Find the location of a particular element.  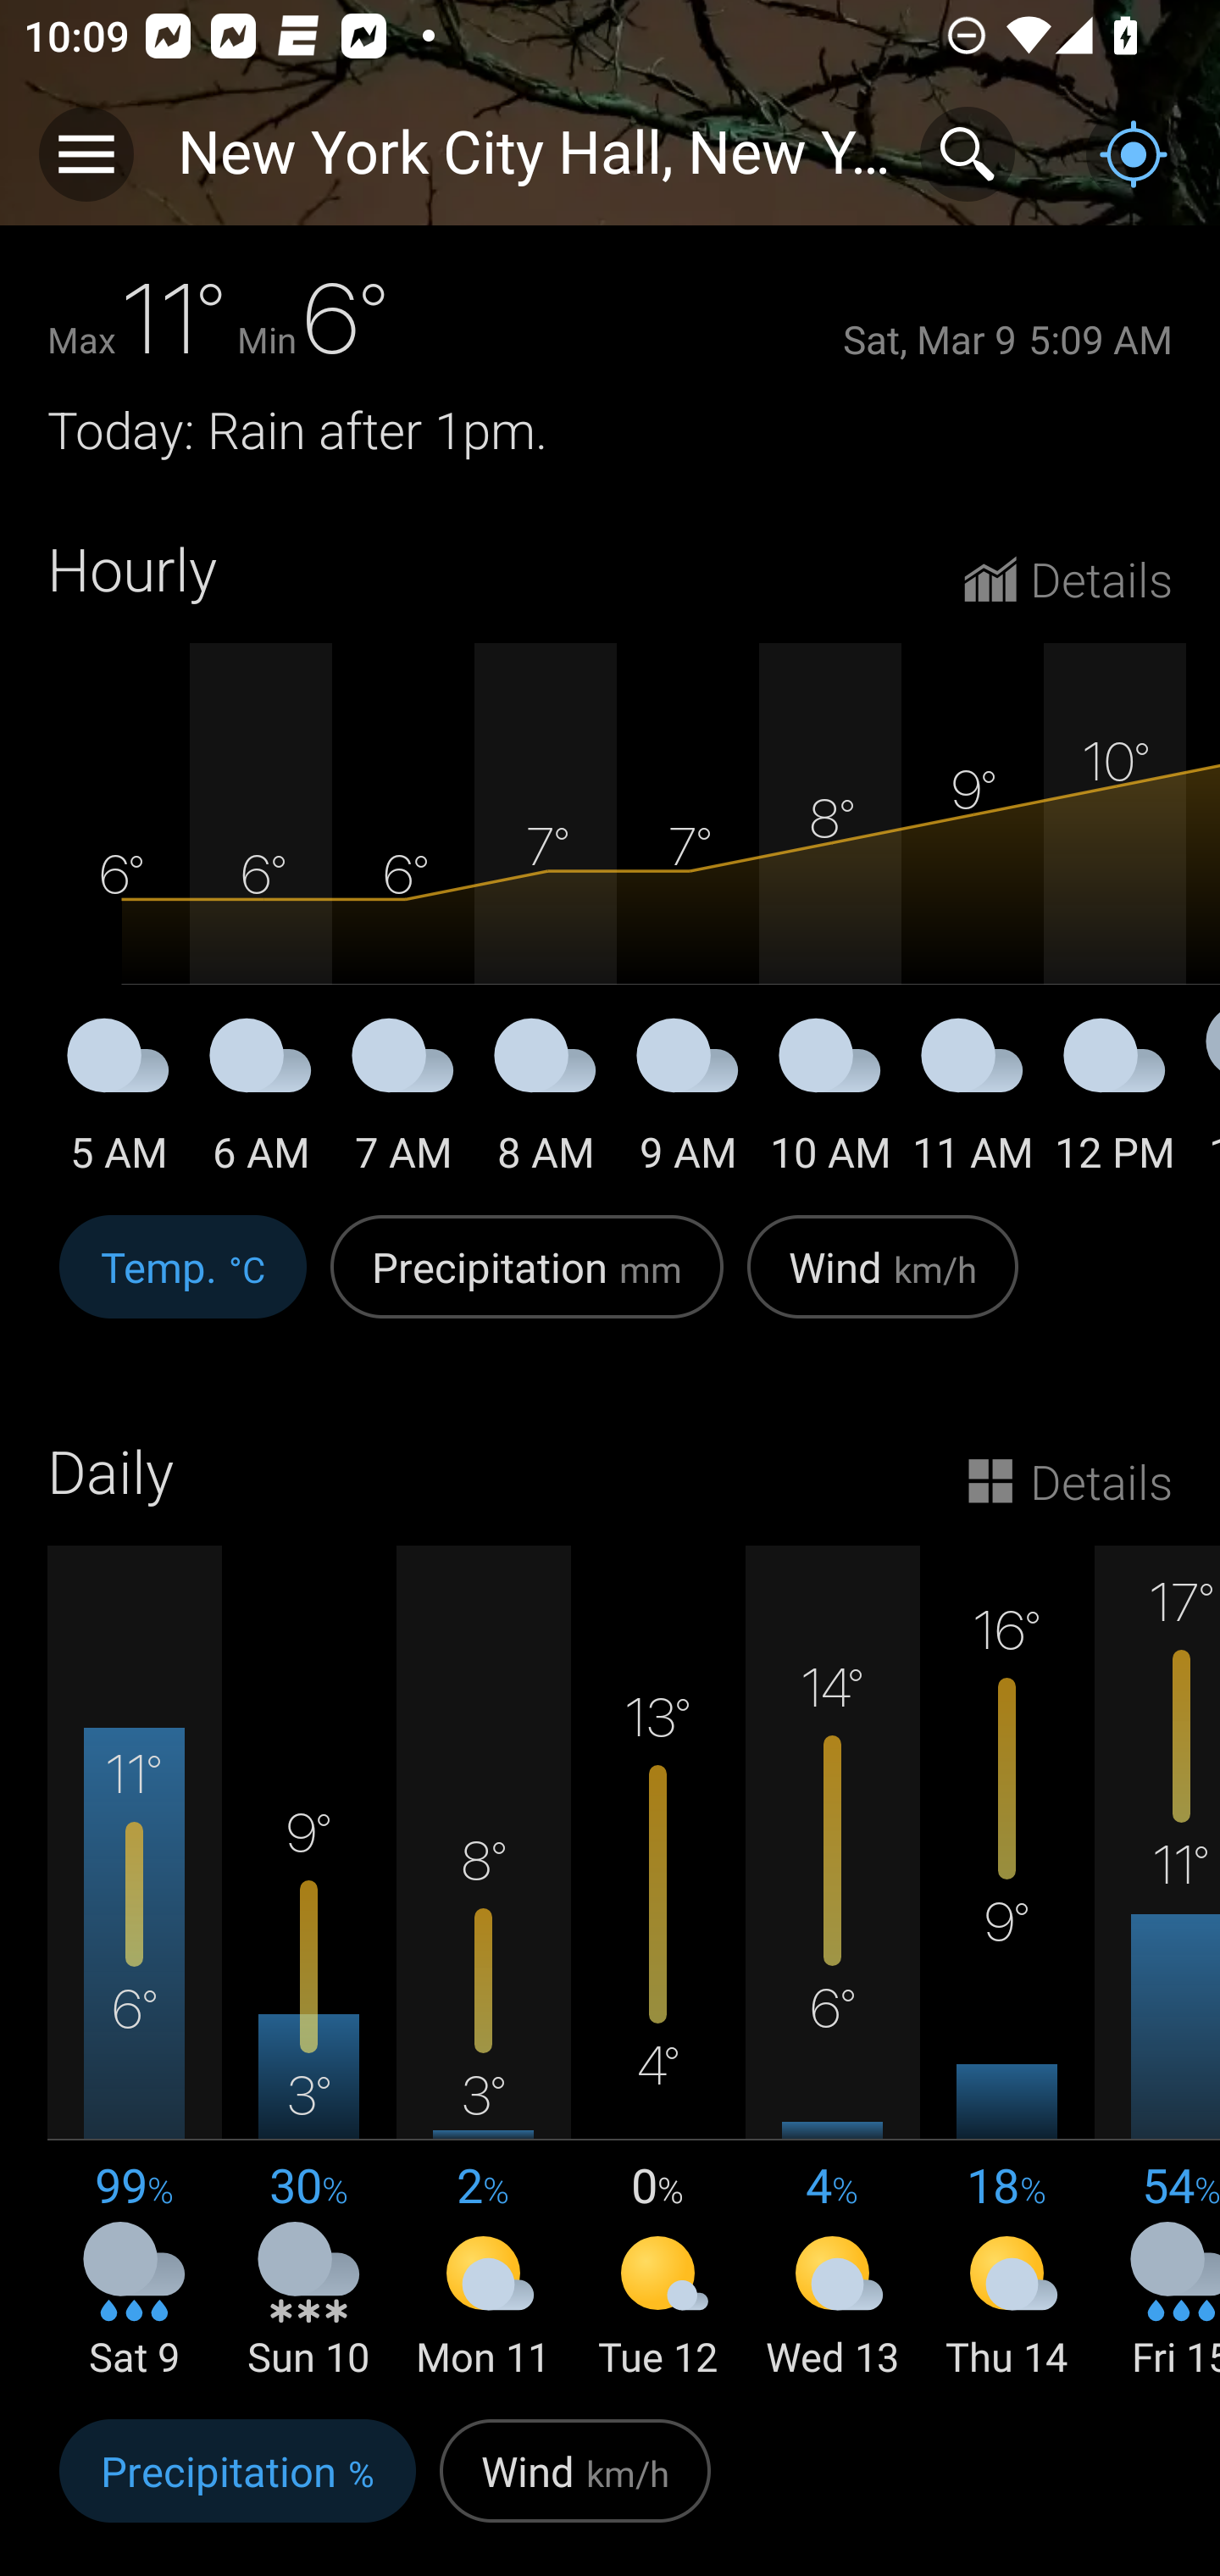

6 AM is located at coordinates (261, 1101).